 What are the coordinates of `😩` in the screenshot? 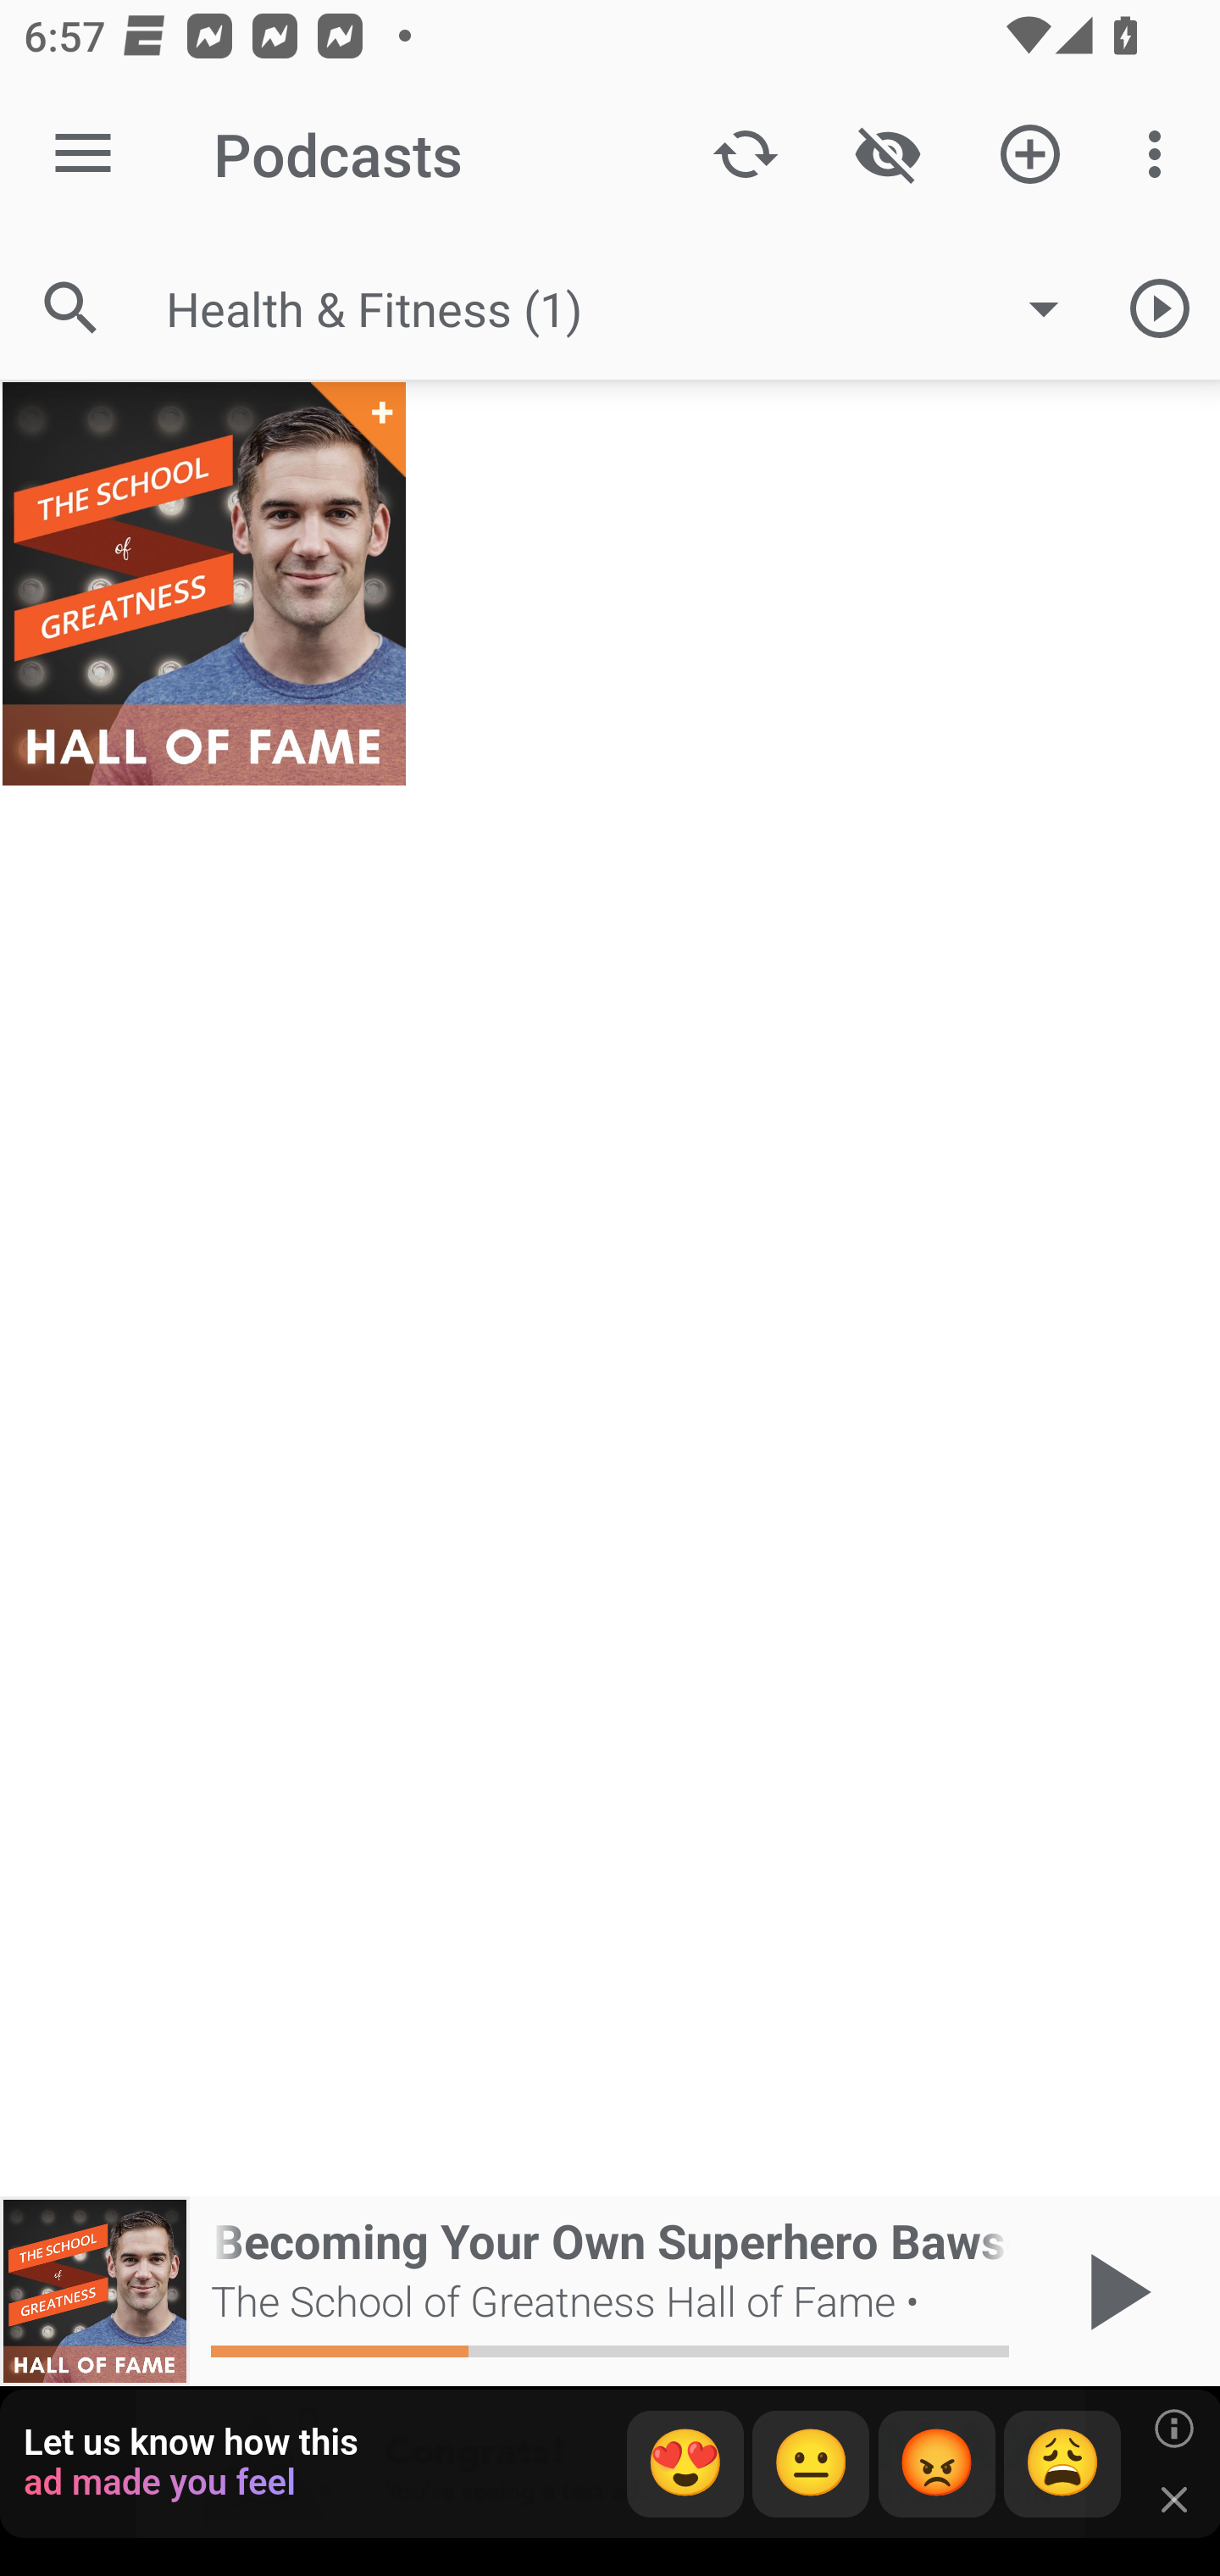 It's located at (1062, 2464).